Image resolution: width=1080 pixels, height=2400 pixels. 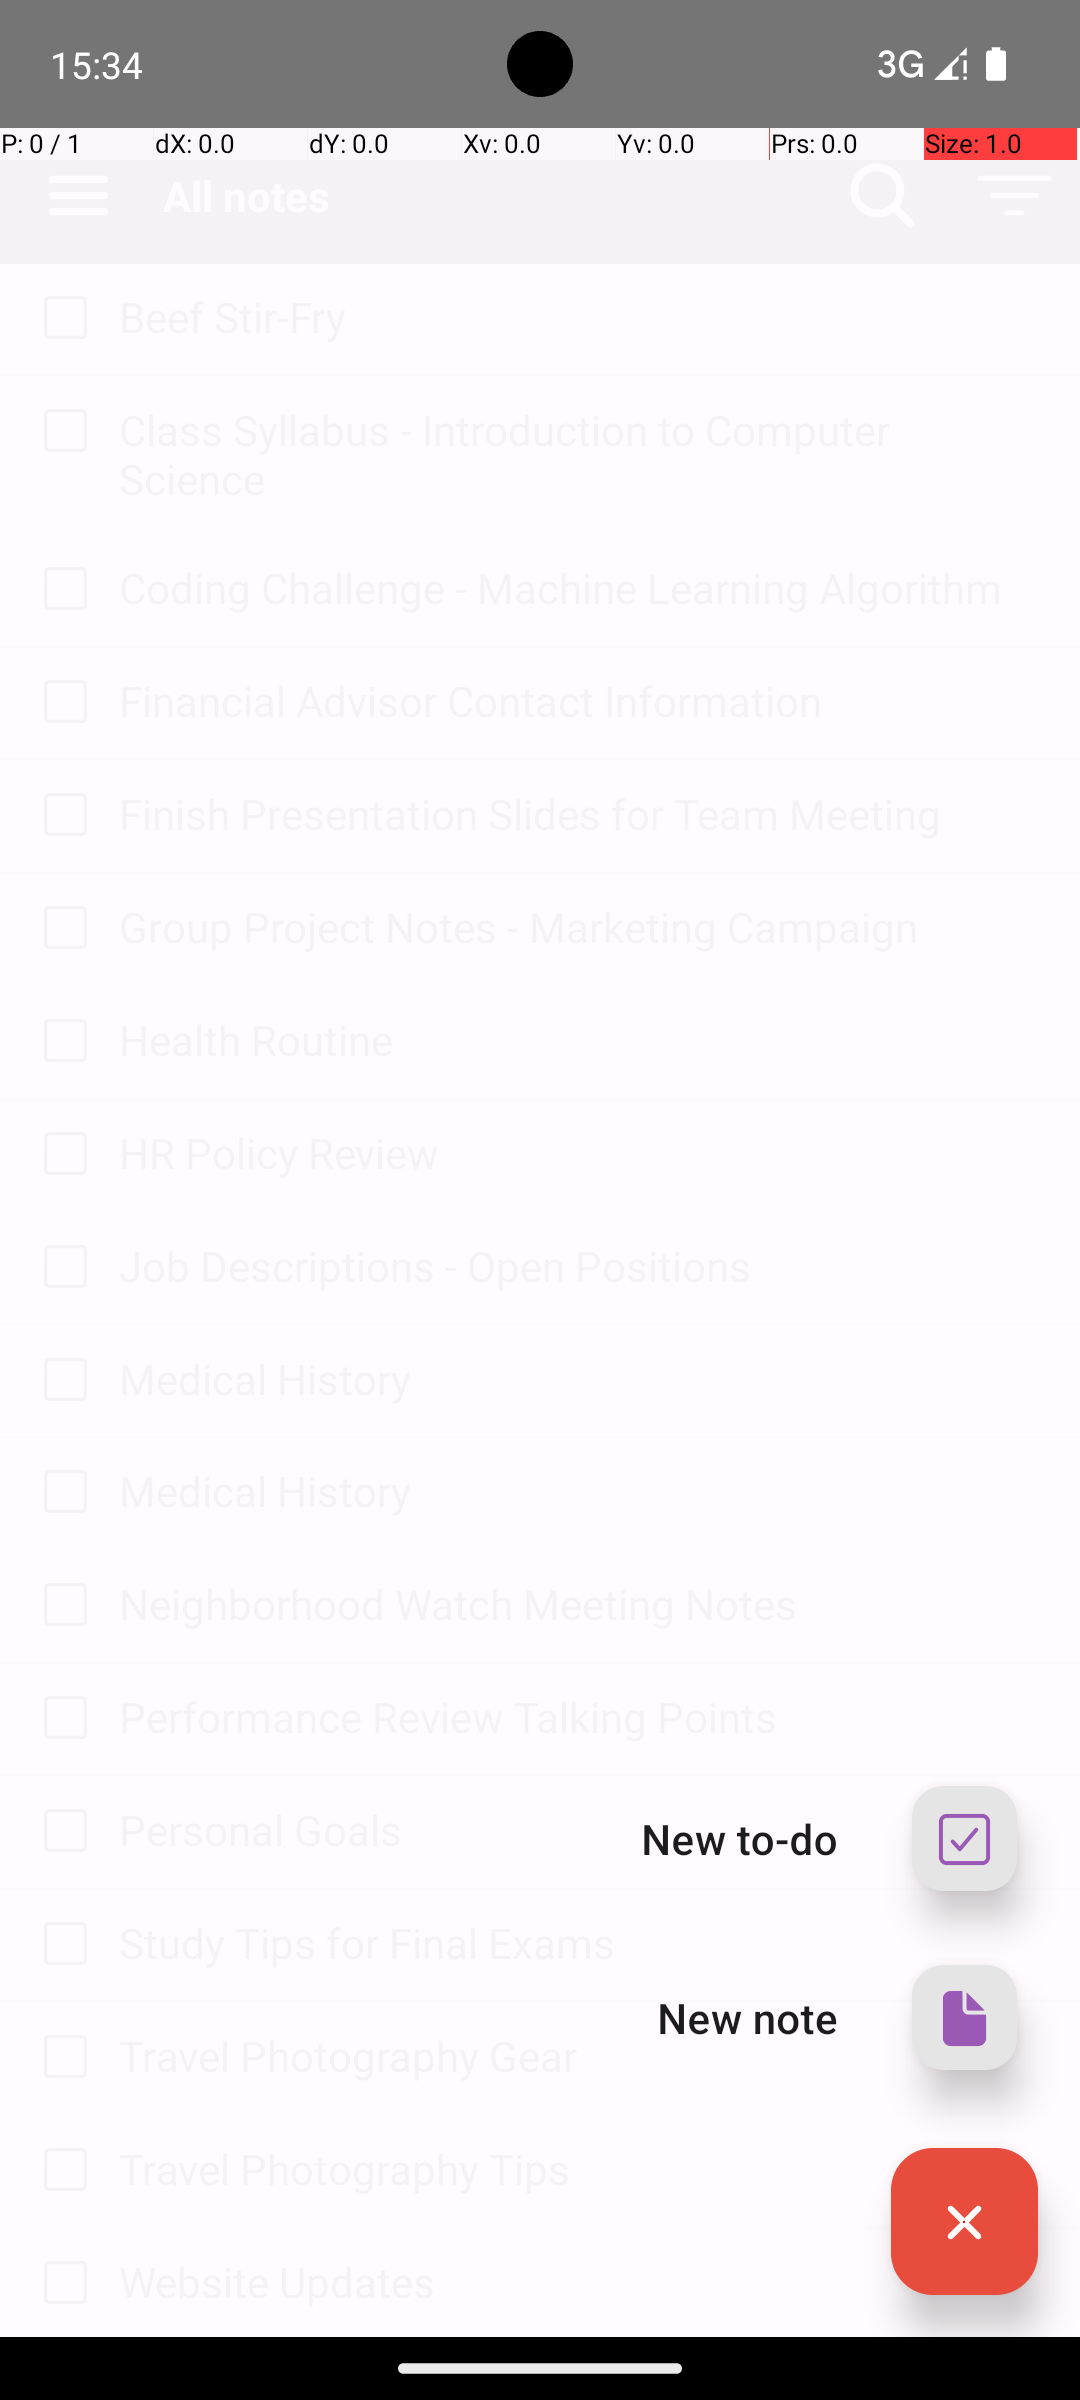 What do you see at coordinates (580, 588) in the screenshot?
I see `Coding Challenge - Machine Learning Algorithm` at bounding box center [580, 588].